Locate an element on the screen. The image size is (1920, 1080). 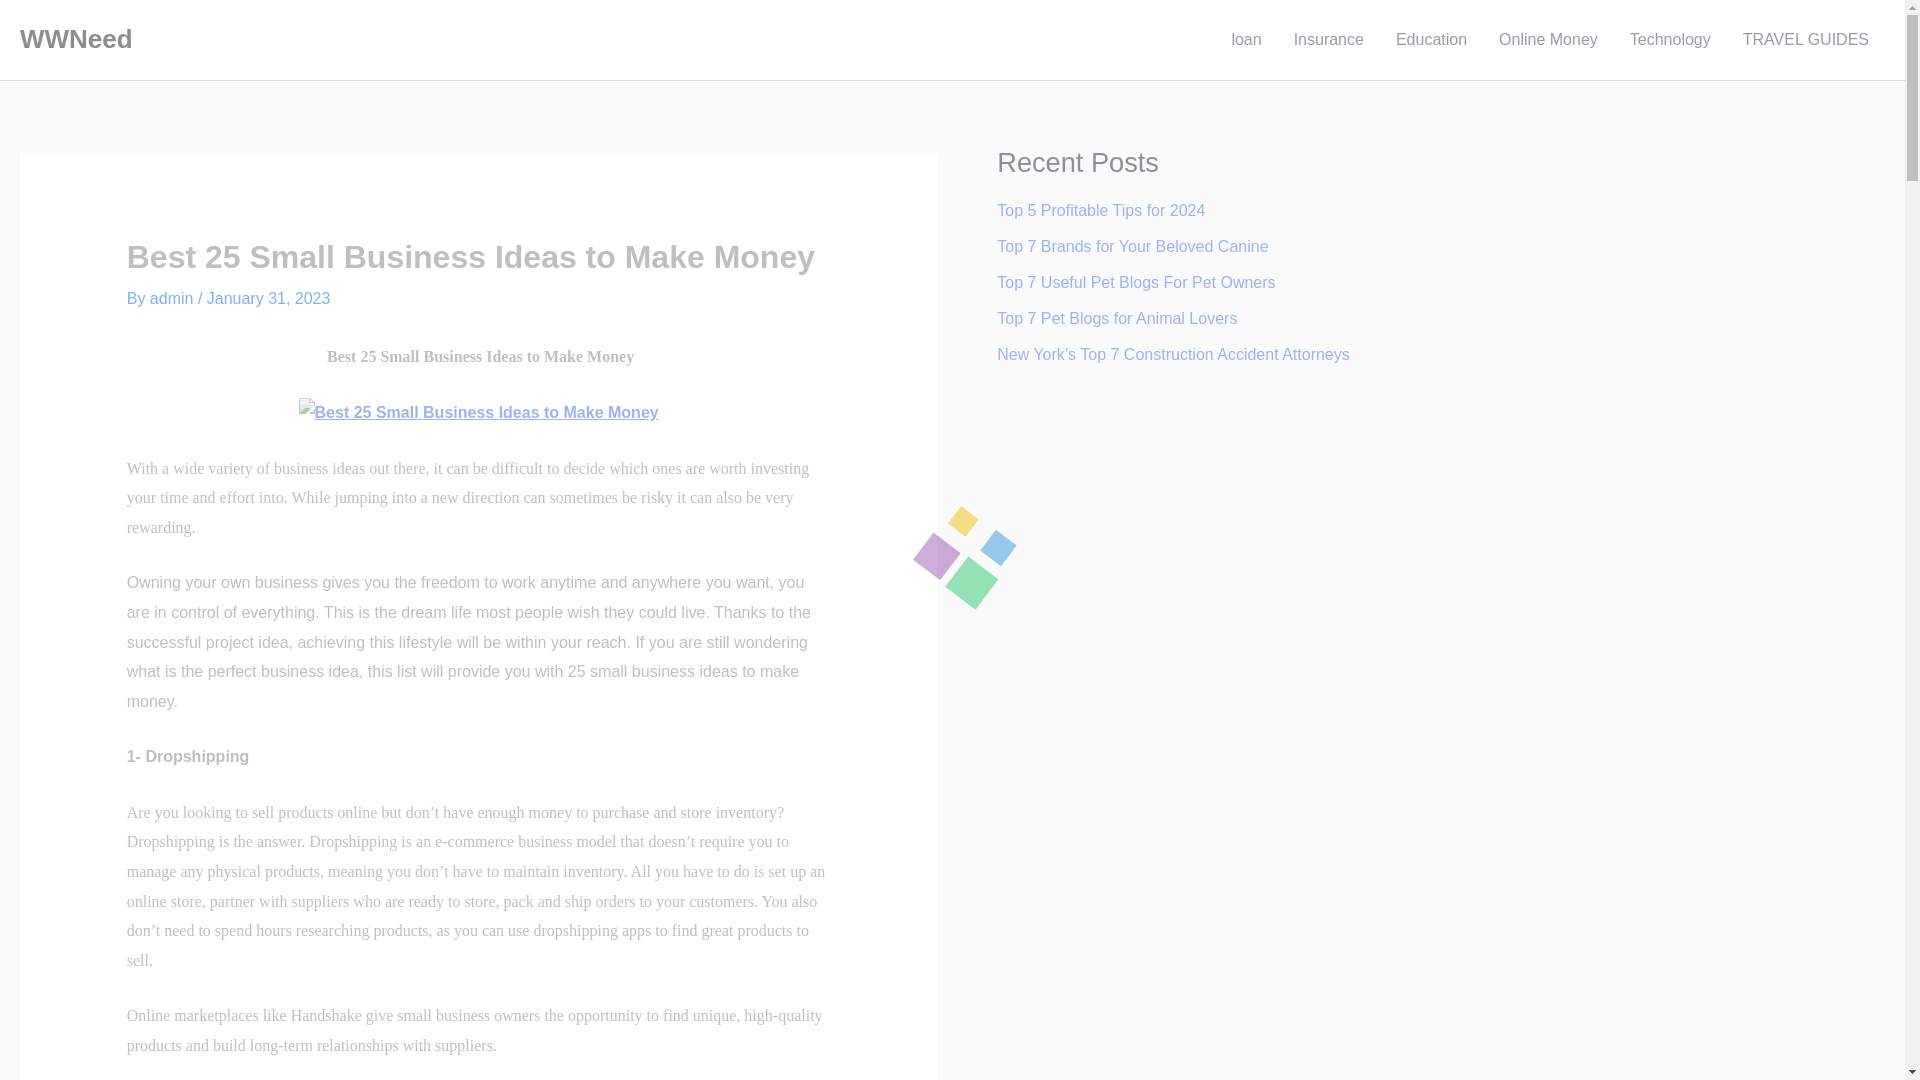
Top 7 Pet Blogs for Animal Lovers is located at coordinates (1116, 318).